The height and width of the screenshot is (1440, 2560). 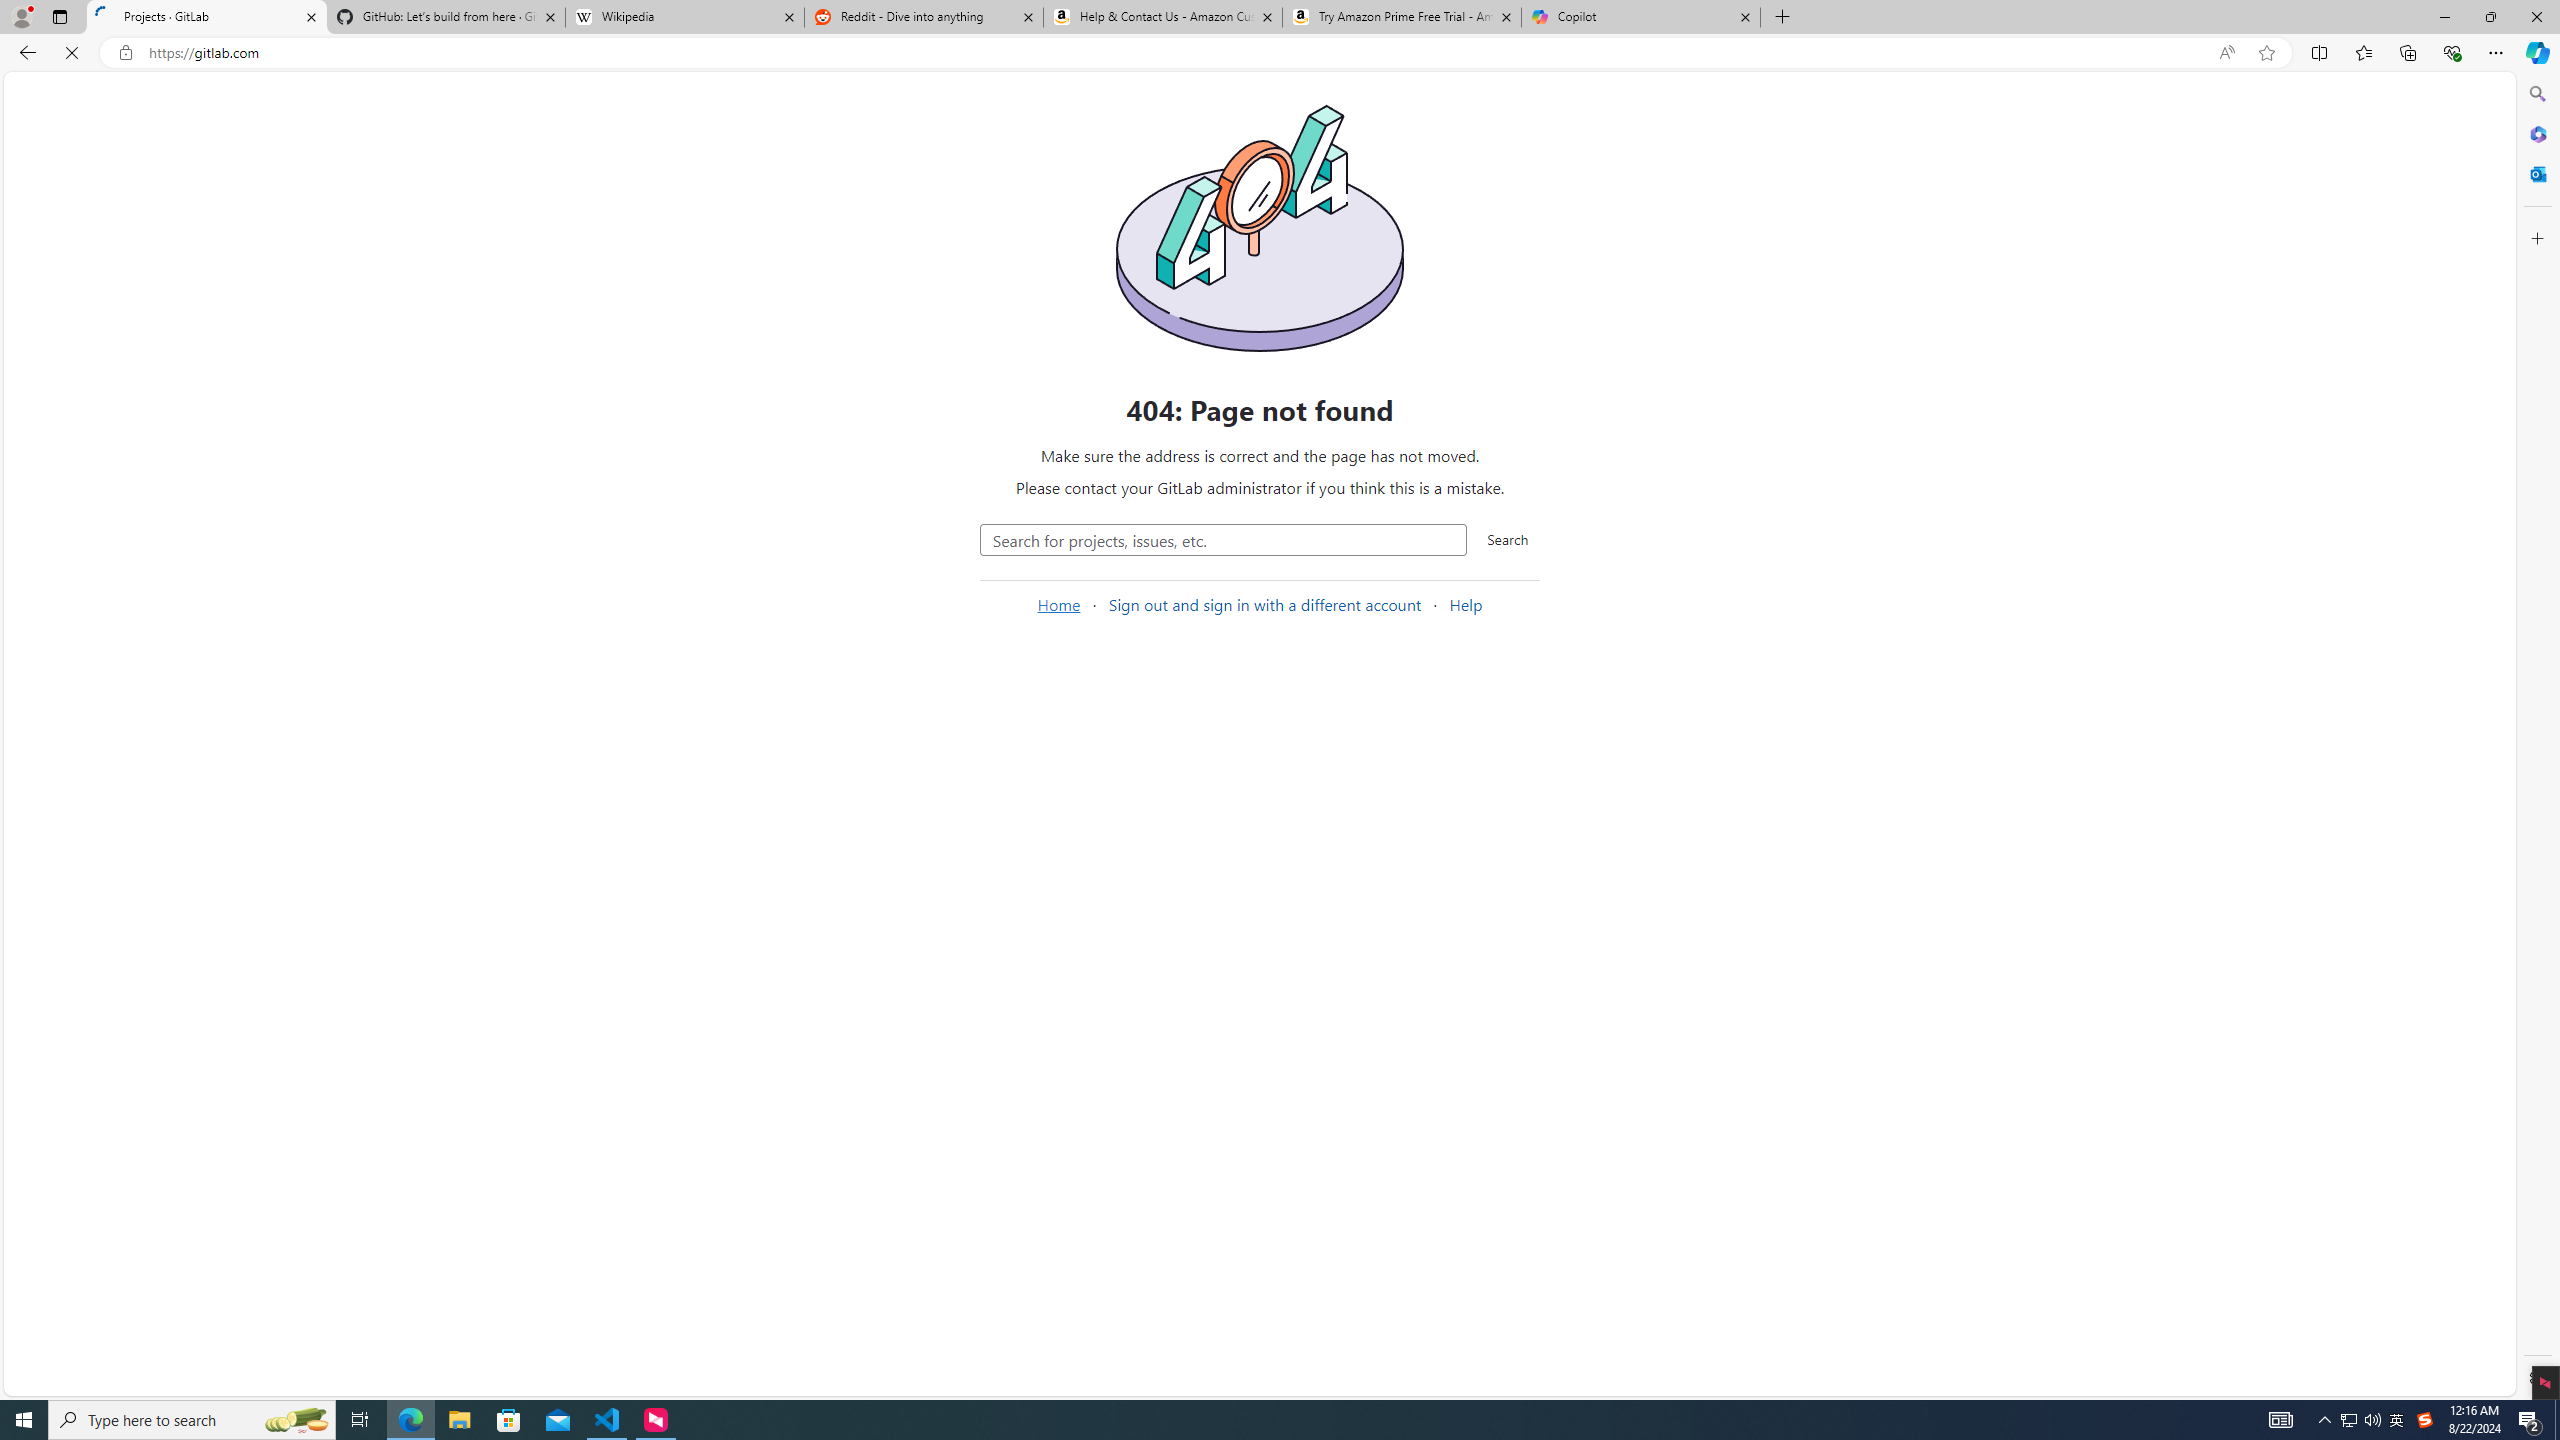 What do you see at coordinates (1402, 17) in the screenshot?
I see `Try Amazon Prime Free Trial - Amazon Customer Service` at bounding box center [1402, 17].